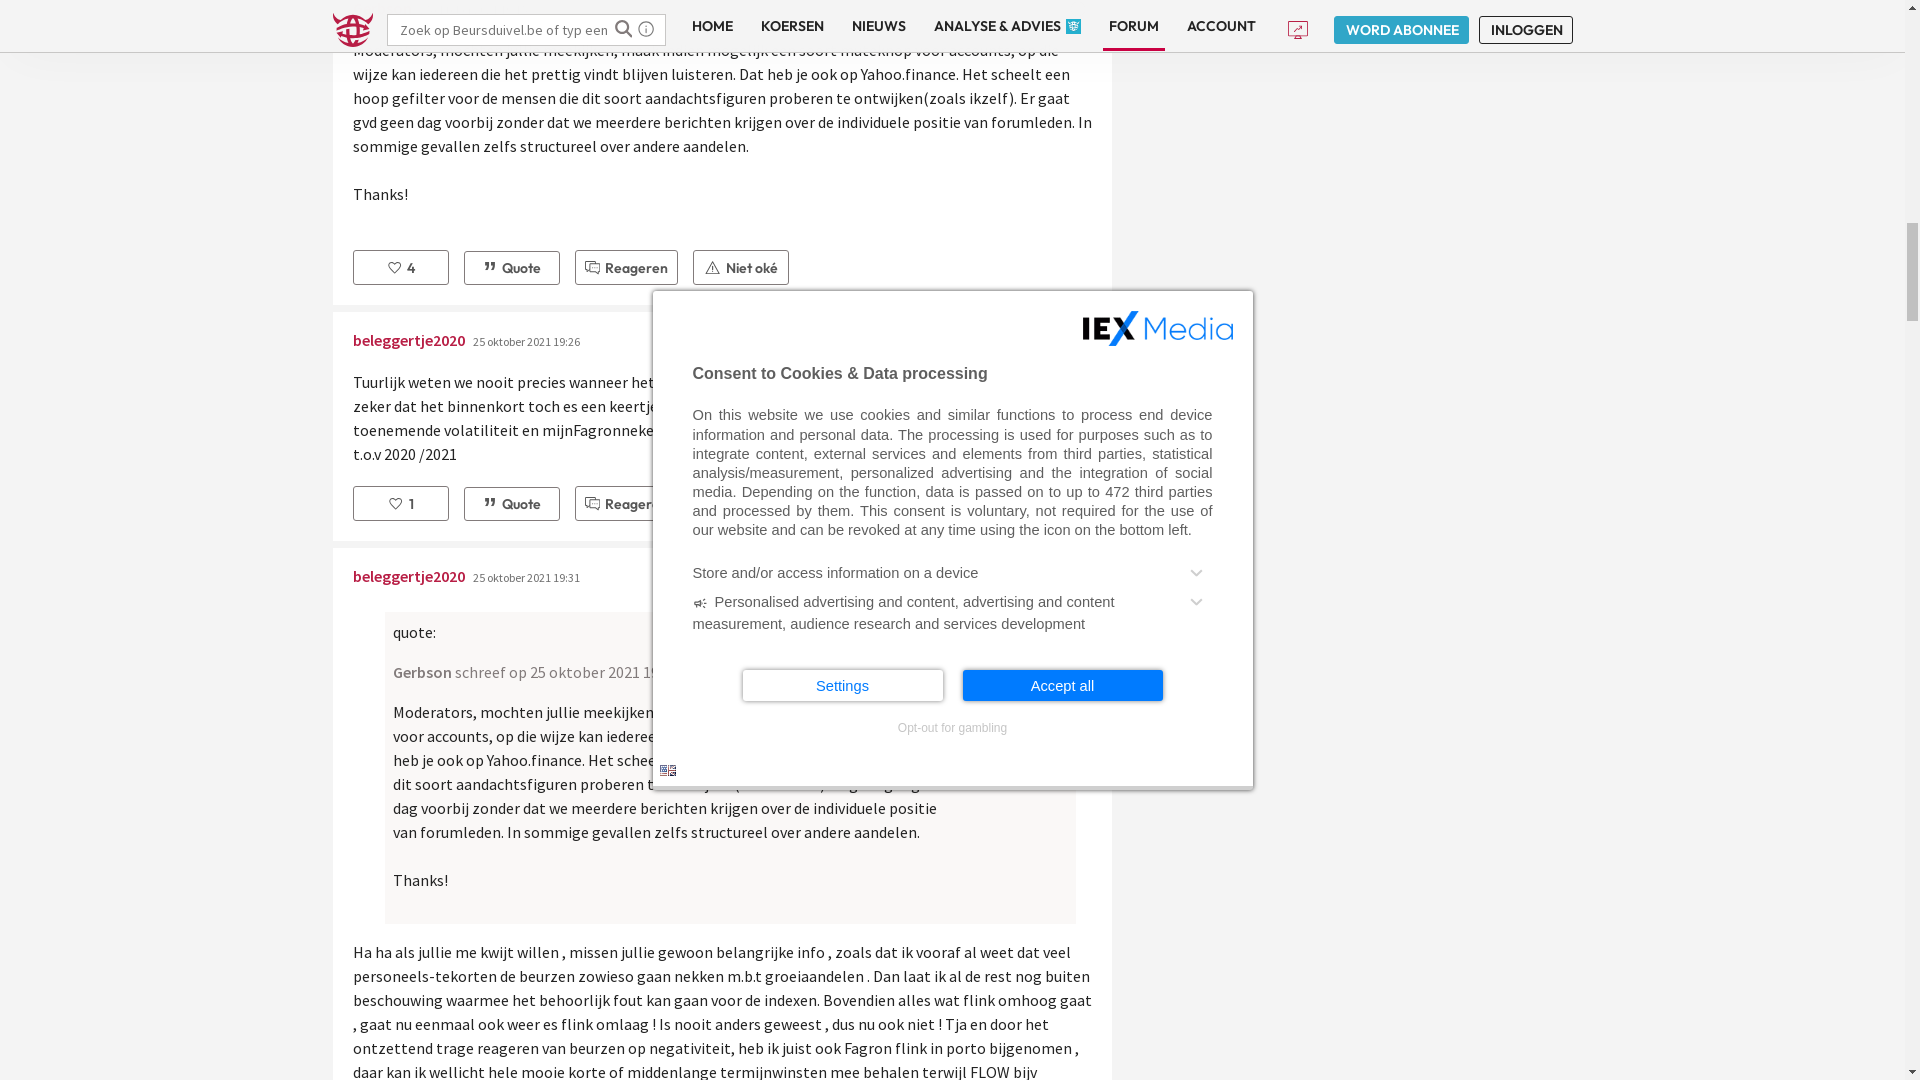 This screenshot has height=1080, width=1920. Describe the element at coordinates (684, 17) in the screenshot. I see `US30^` at that location.